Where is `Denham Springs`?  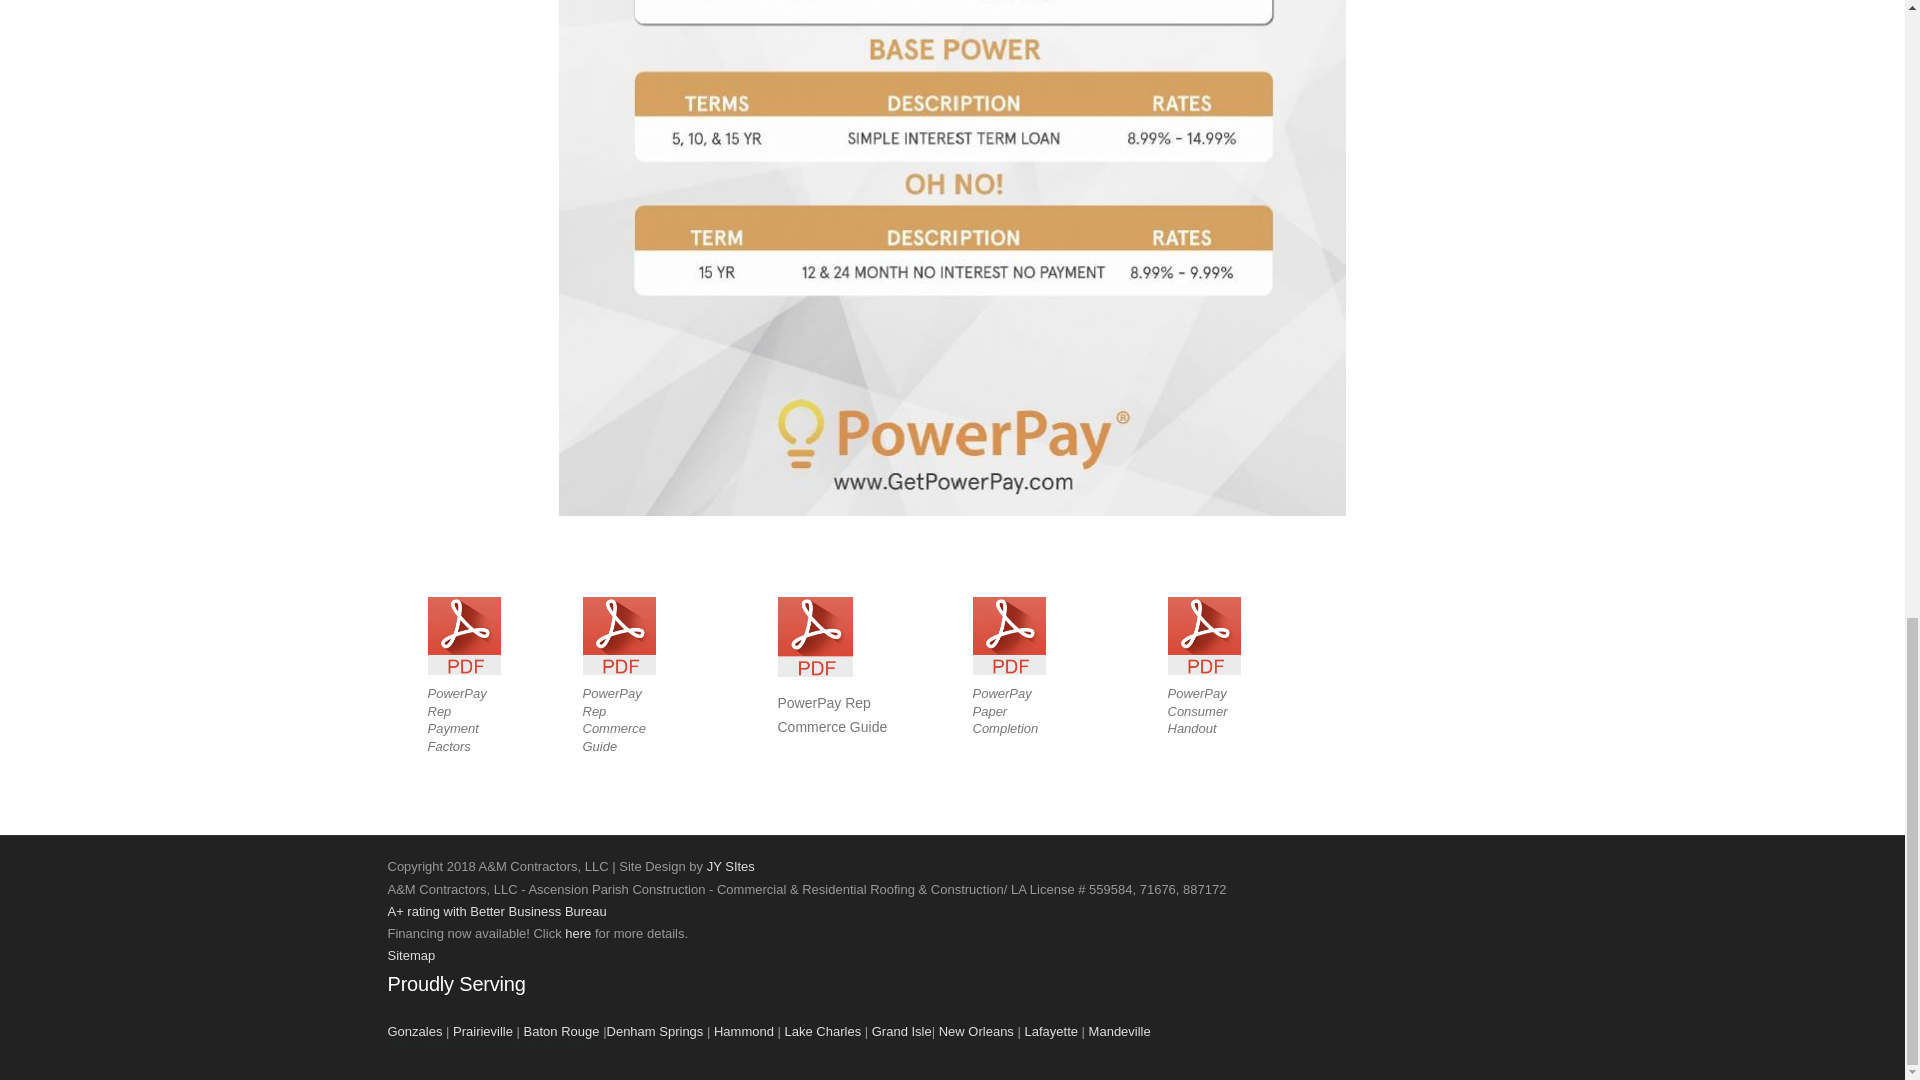
Denham Springs is located at coordinates (655, 1030).